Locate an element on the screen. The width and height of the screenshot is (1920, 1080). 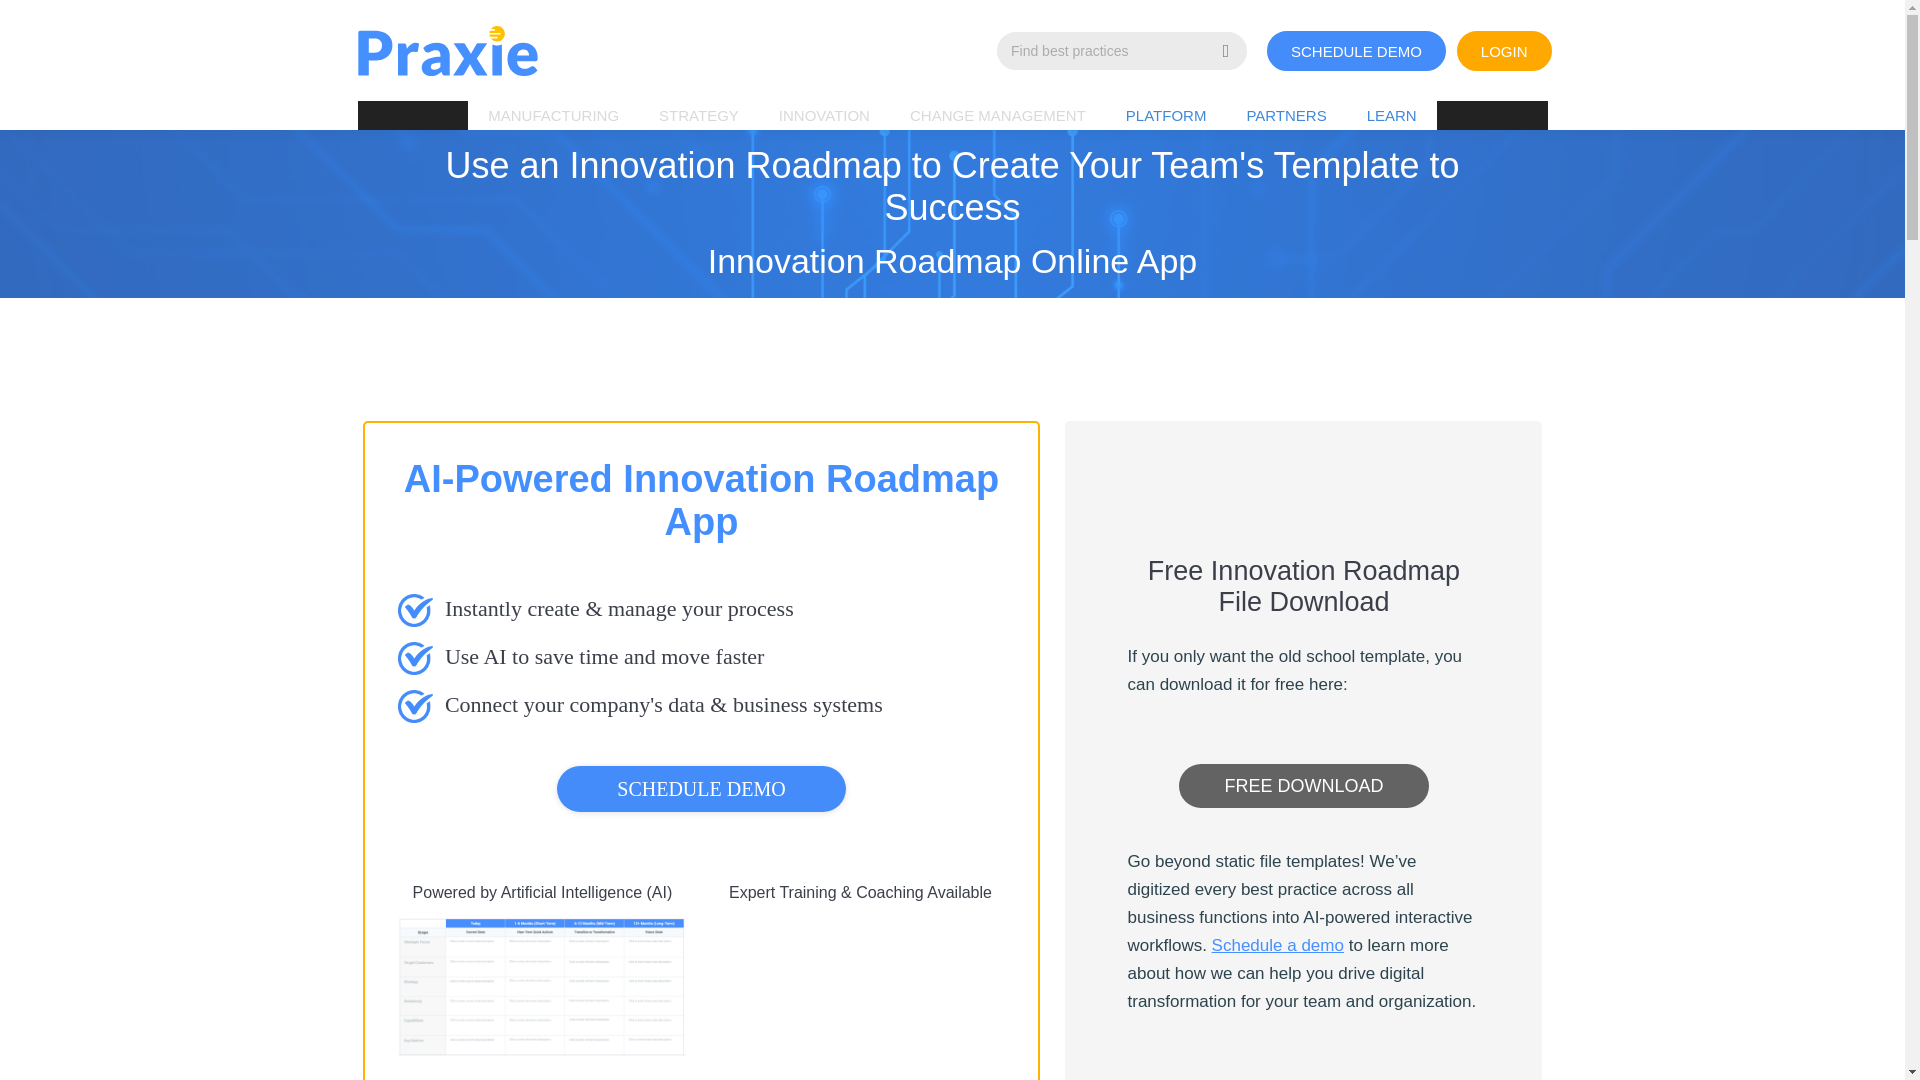
Go! is located at coordinates (44, 22).